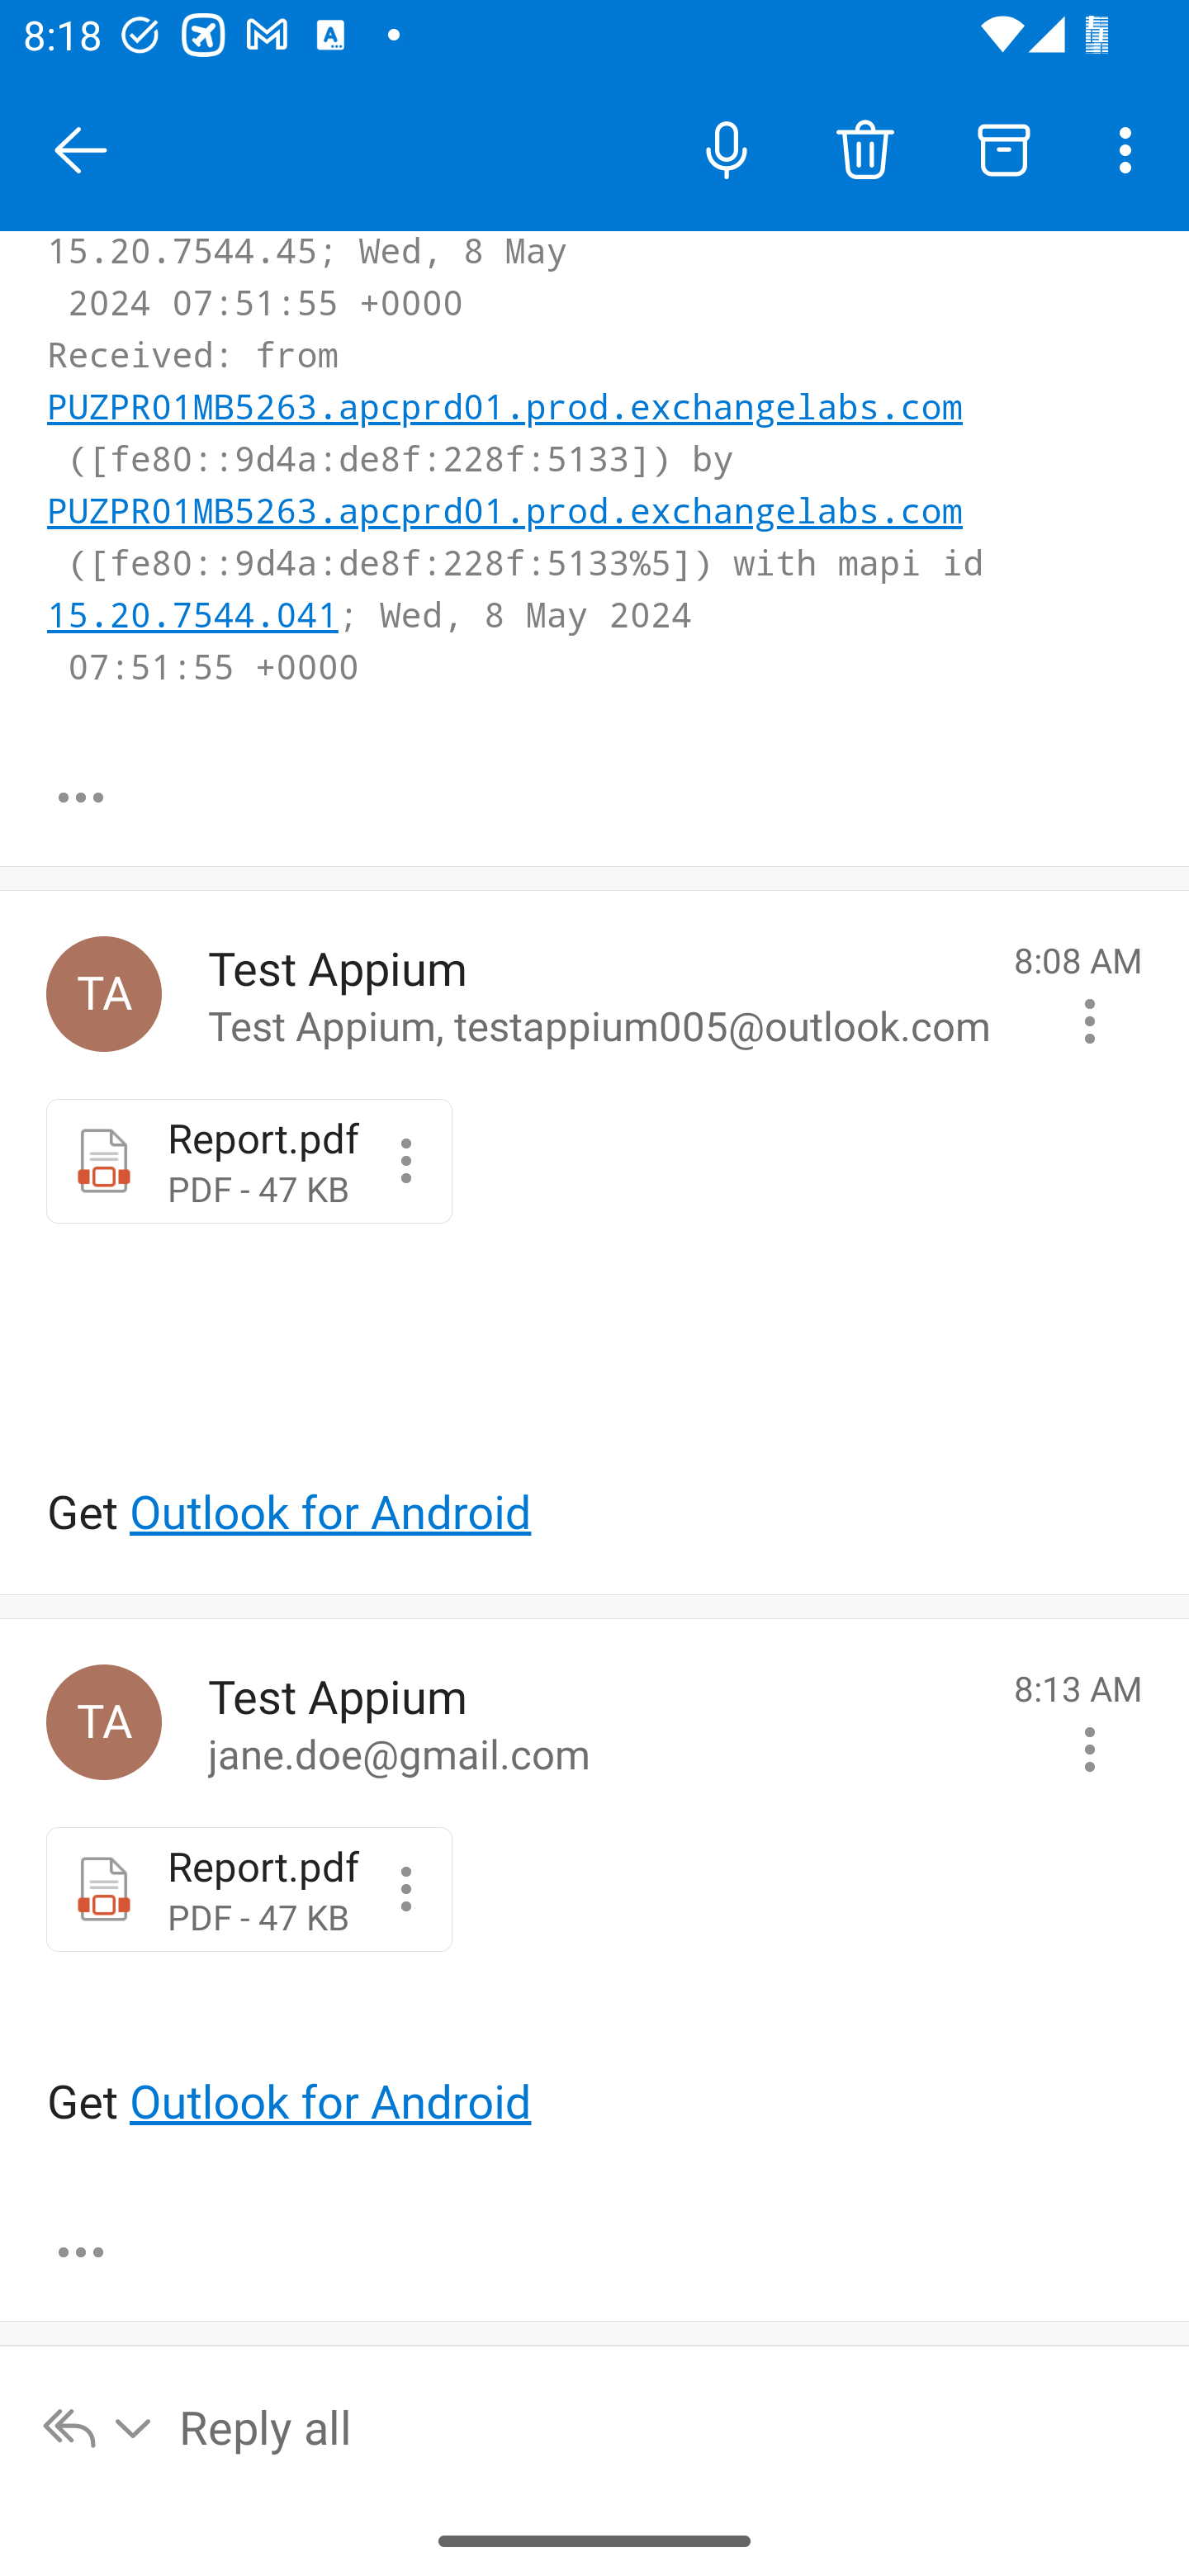 The width and height of the screenshot is (1189, 2576). What do you see at coordinates (330, 2103) in the screenshot?
I see `Outlook for Android` at bounding box center [330, 2103].